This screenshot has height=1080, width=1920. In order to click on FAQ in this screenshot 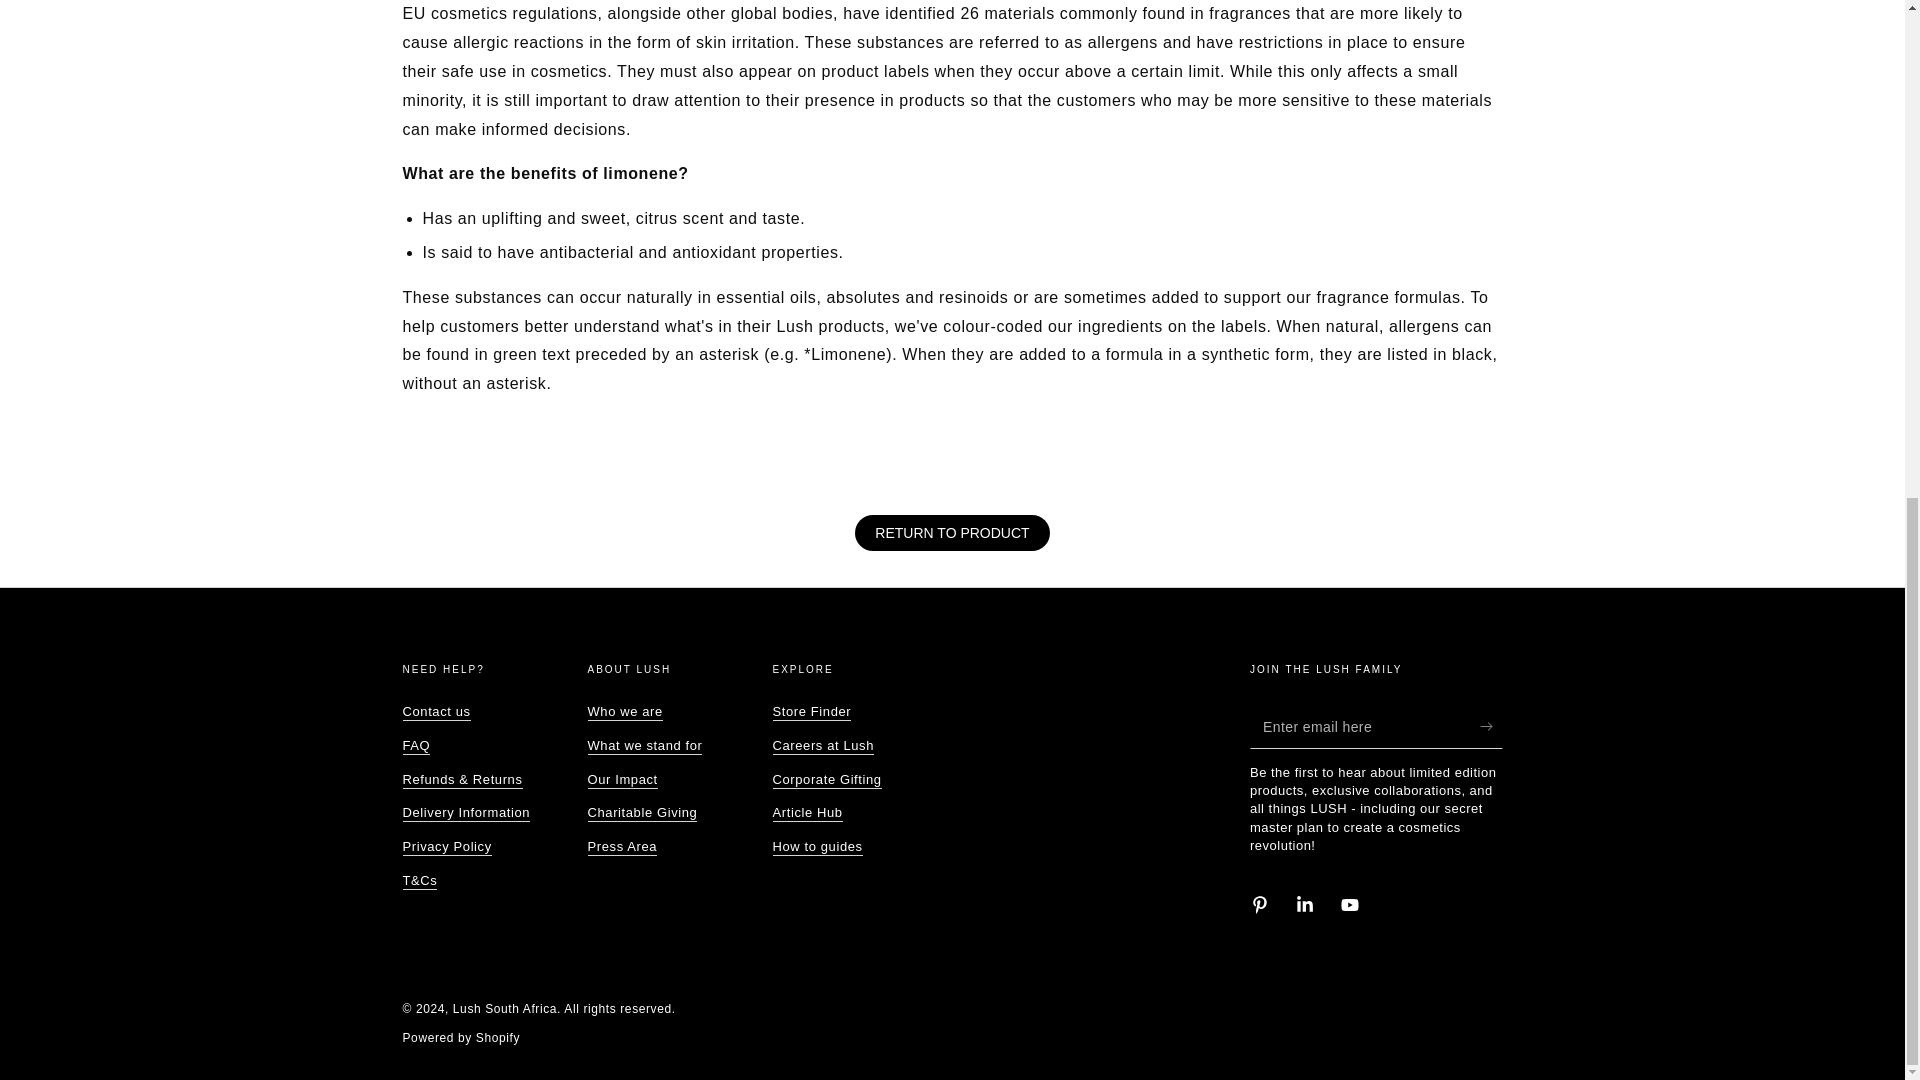, I will do `click(416, 746)`.